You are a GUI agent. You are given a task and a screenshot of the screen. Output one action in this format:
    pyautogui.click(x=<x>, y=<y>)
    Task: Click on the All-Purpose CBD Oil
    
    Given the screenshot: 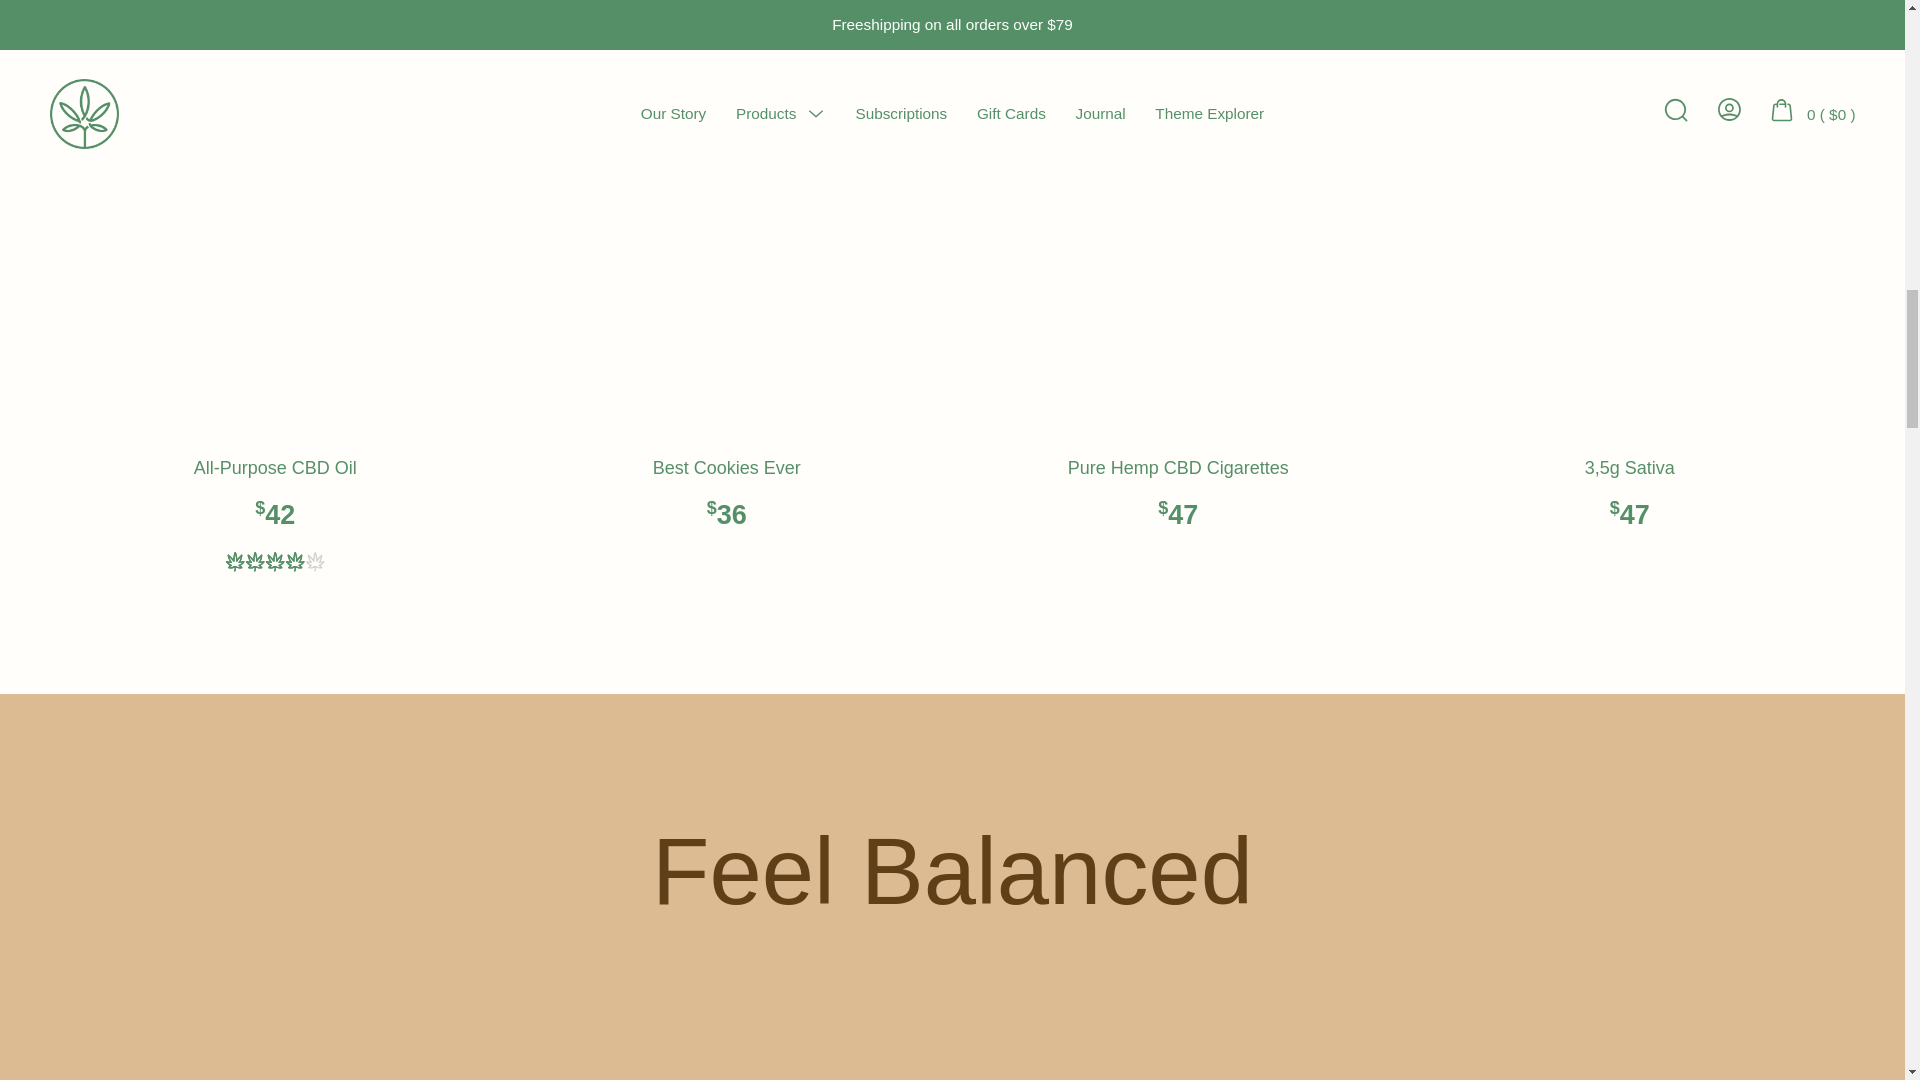 What is the action you would take?
    pyautogui.click(x=274, y=283)
    